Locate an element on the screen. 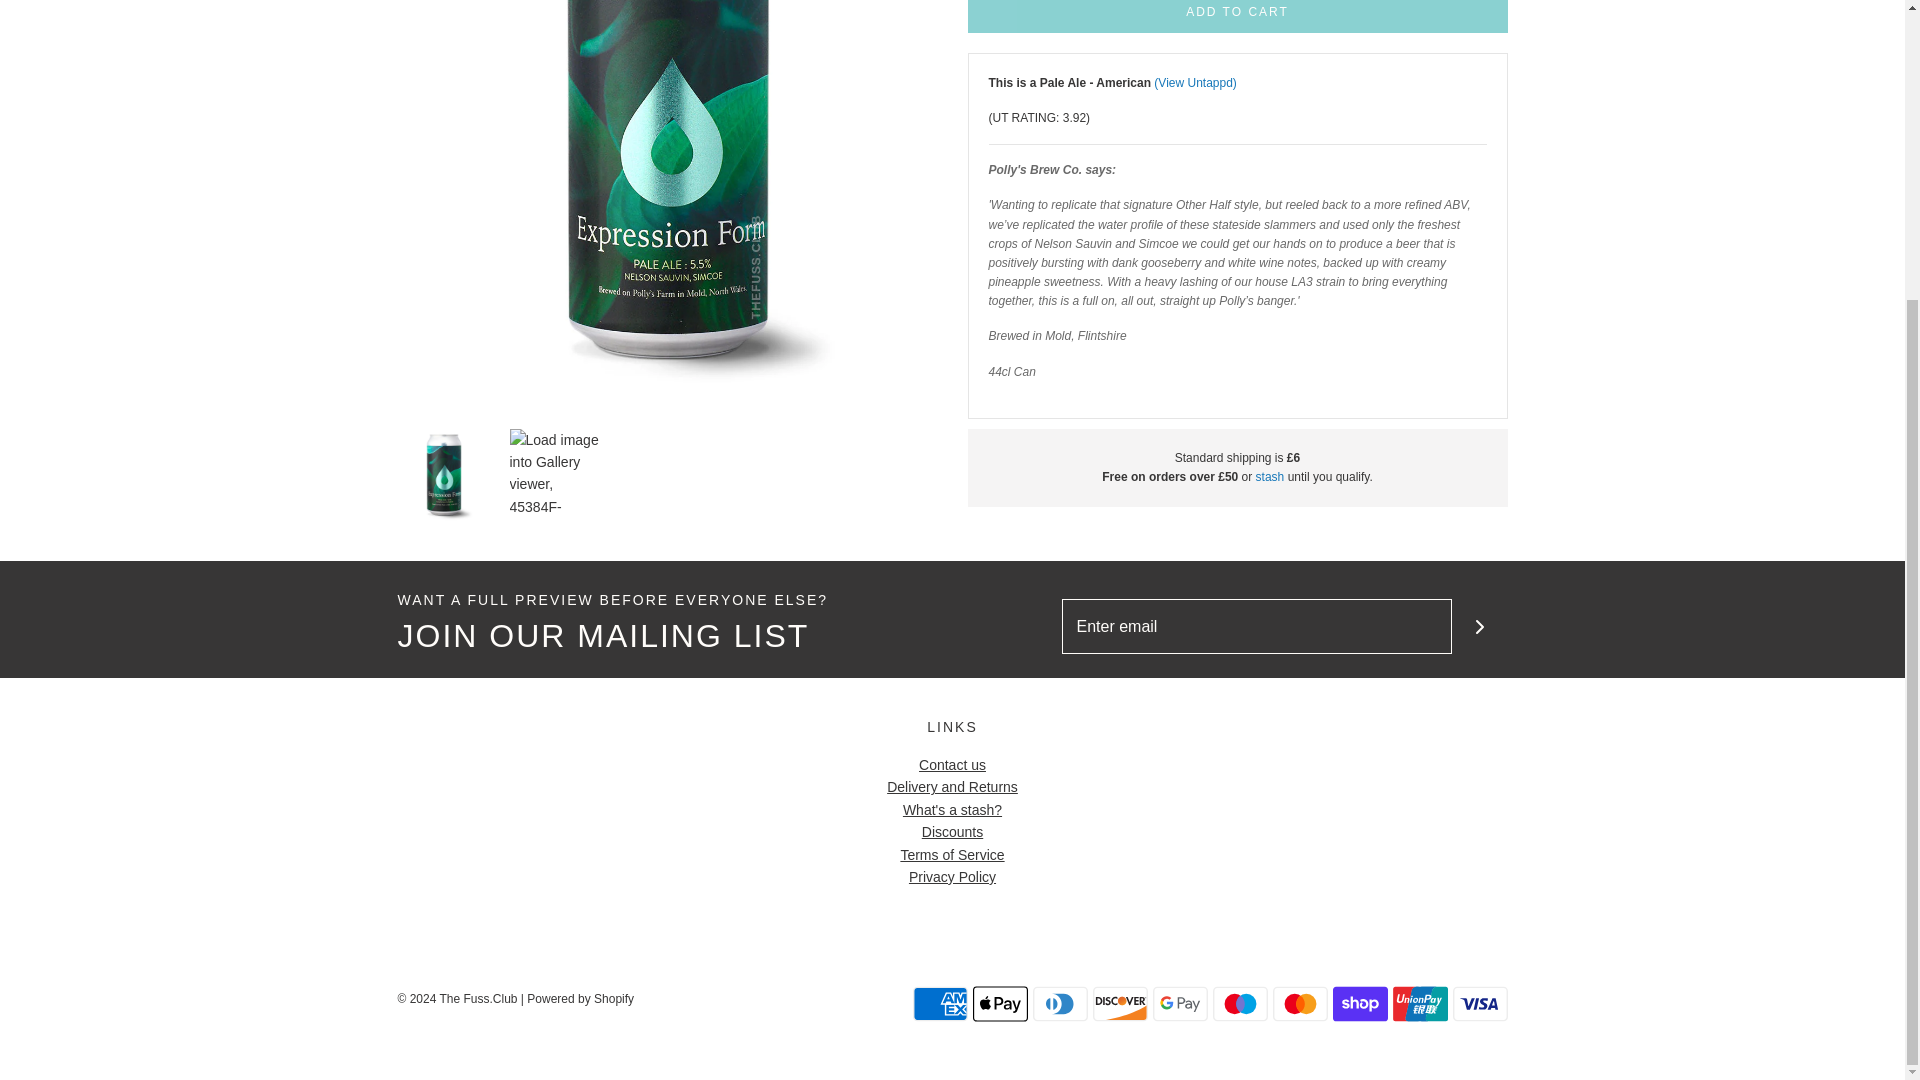  Visa is located at coordinates (1479, 1003).